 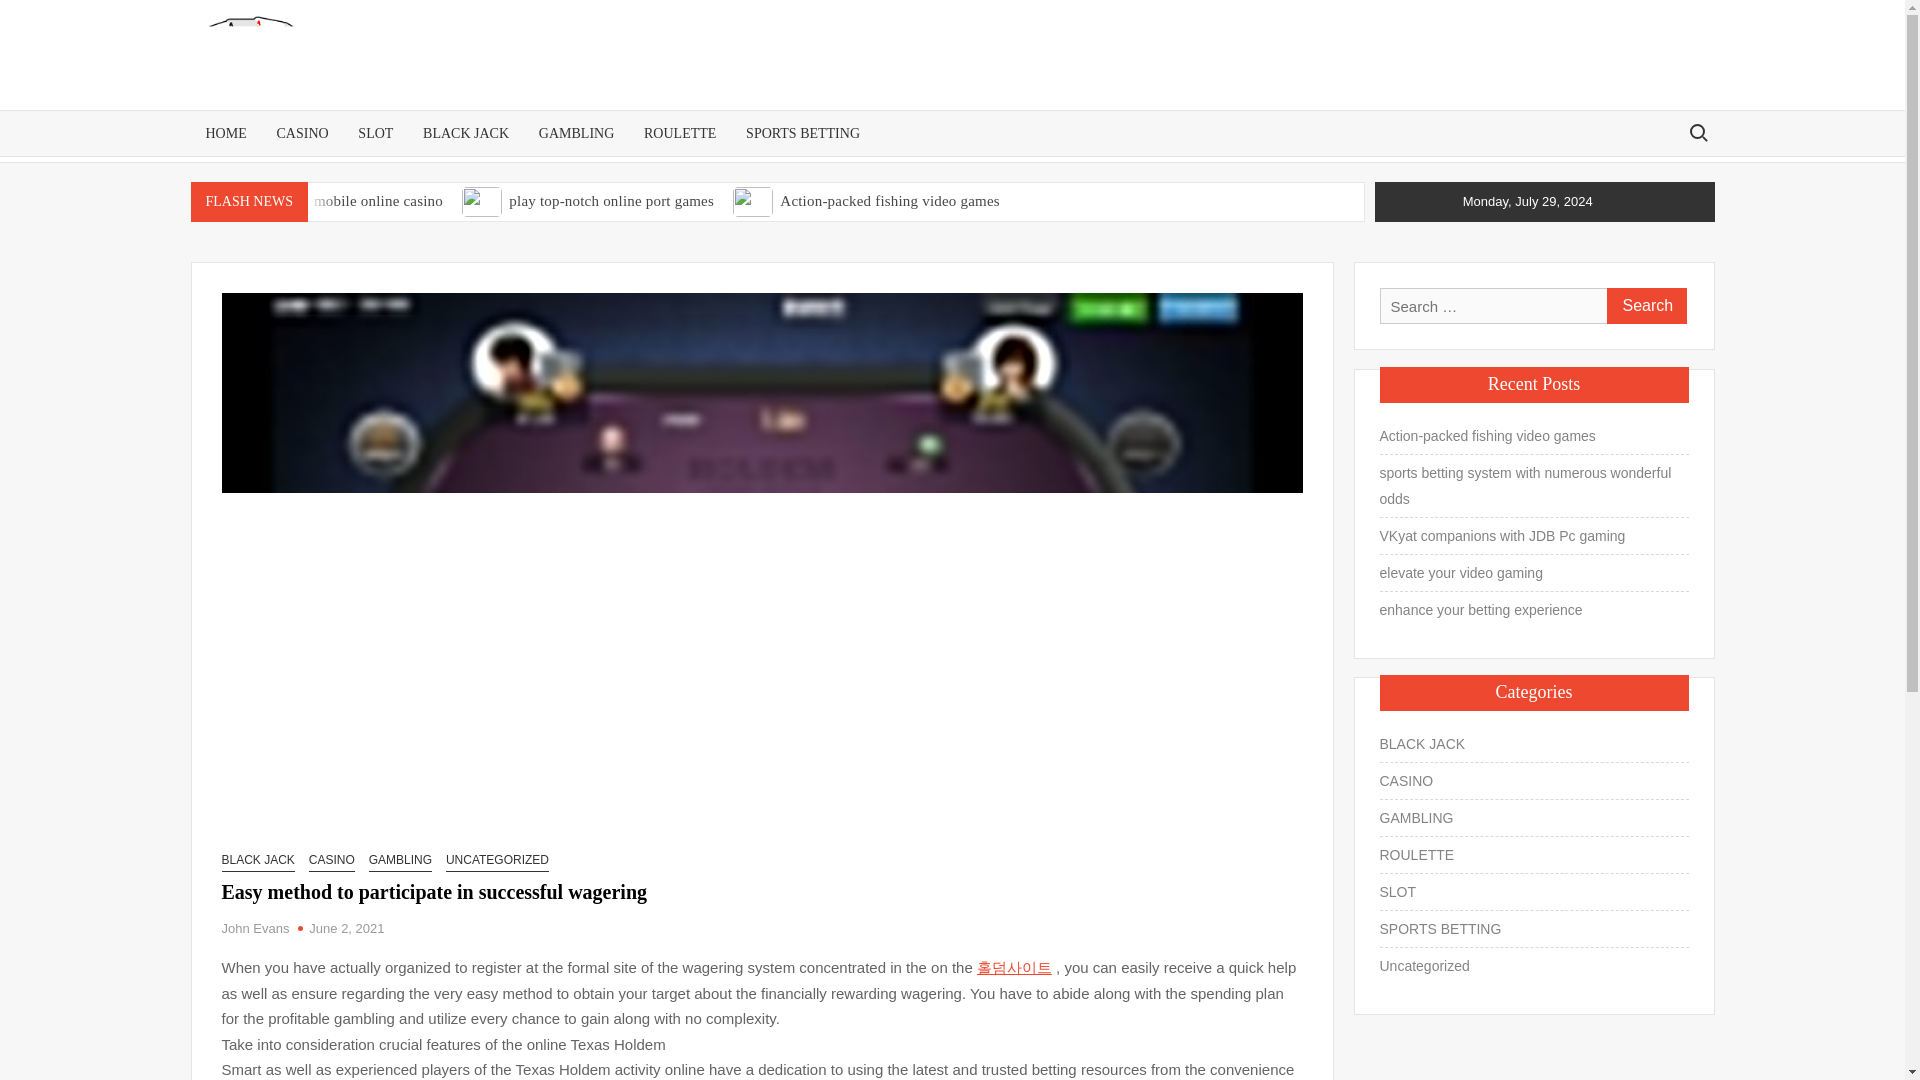 I want to click on SPORTS BETTING, so click(x=803, y=133).